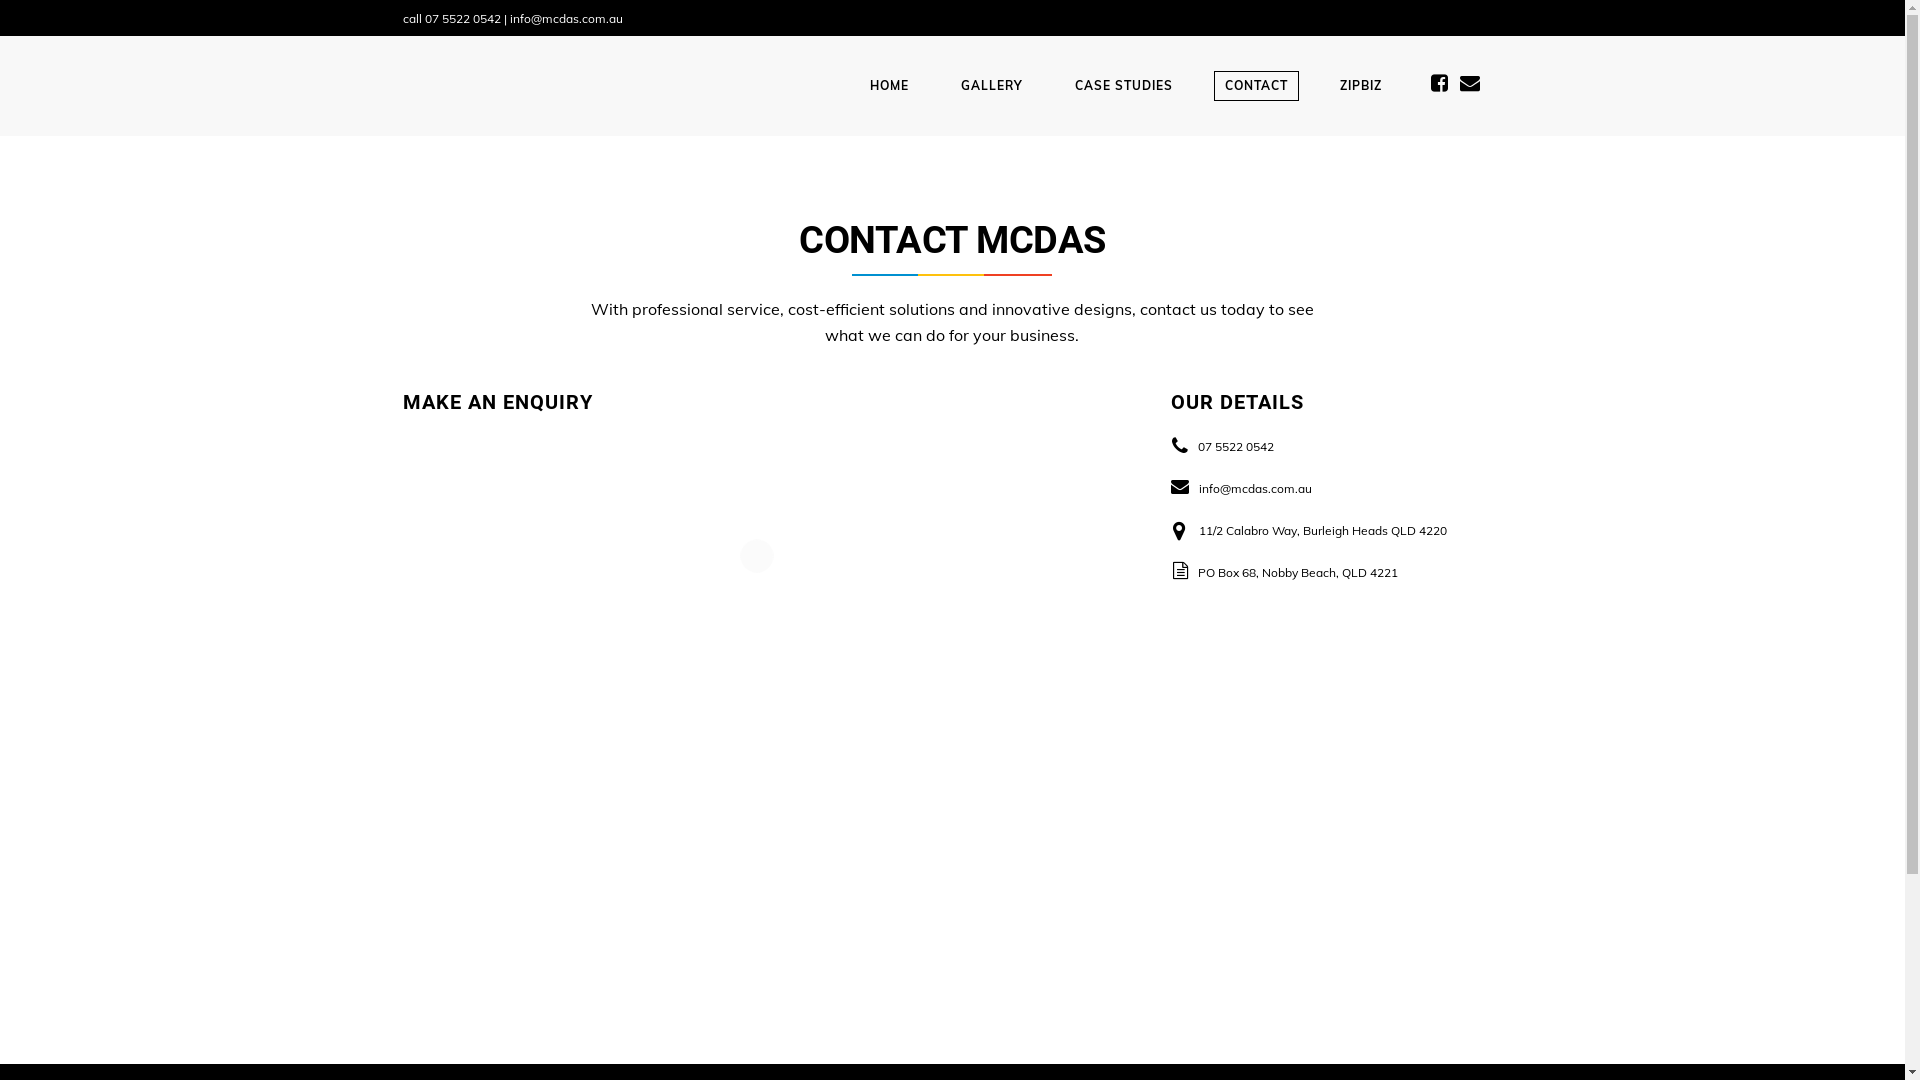  Describe the element at coordinates (890, 86) in the screenshot. I see `HOME` at that location.